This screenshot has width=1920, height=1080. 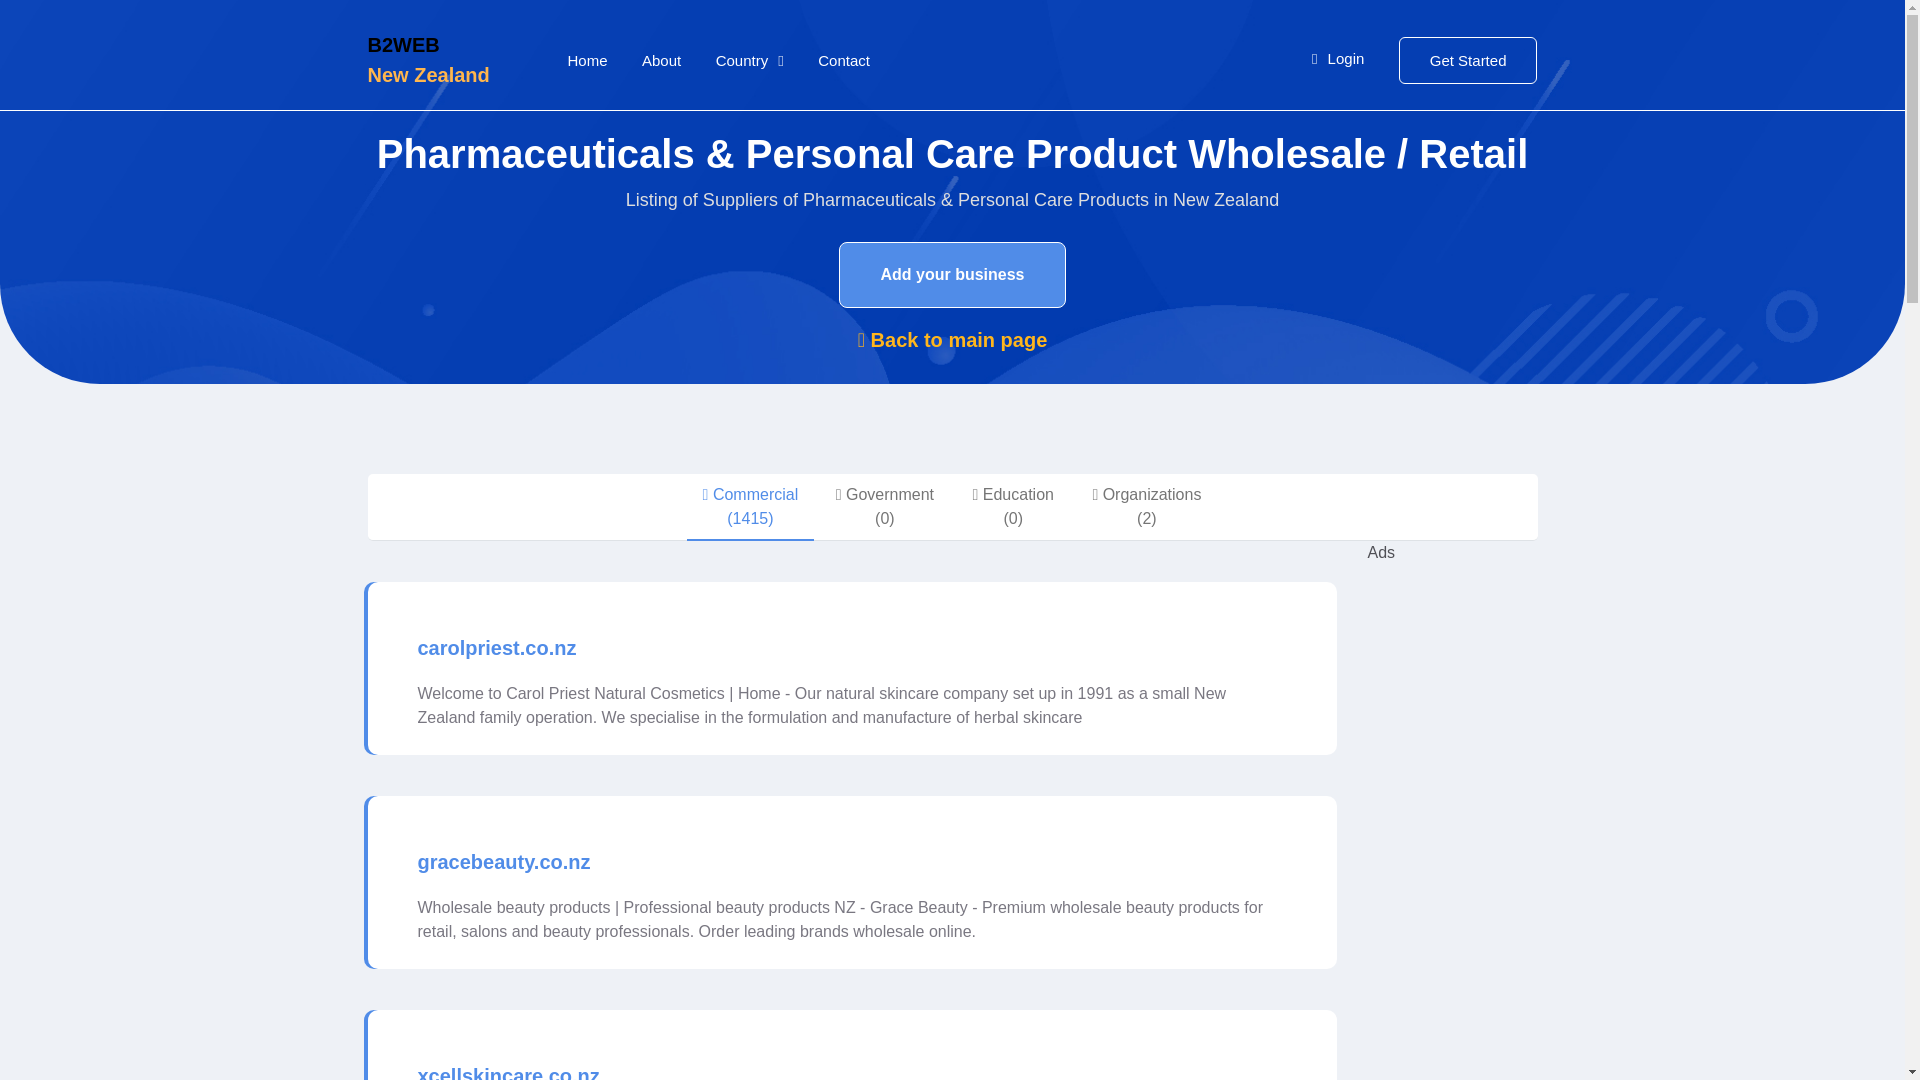 What do you see at coordinates (750, 60) in the screenshot?
I see `Country` at bounding box center [750, 60].